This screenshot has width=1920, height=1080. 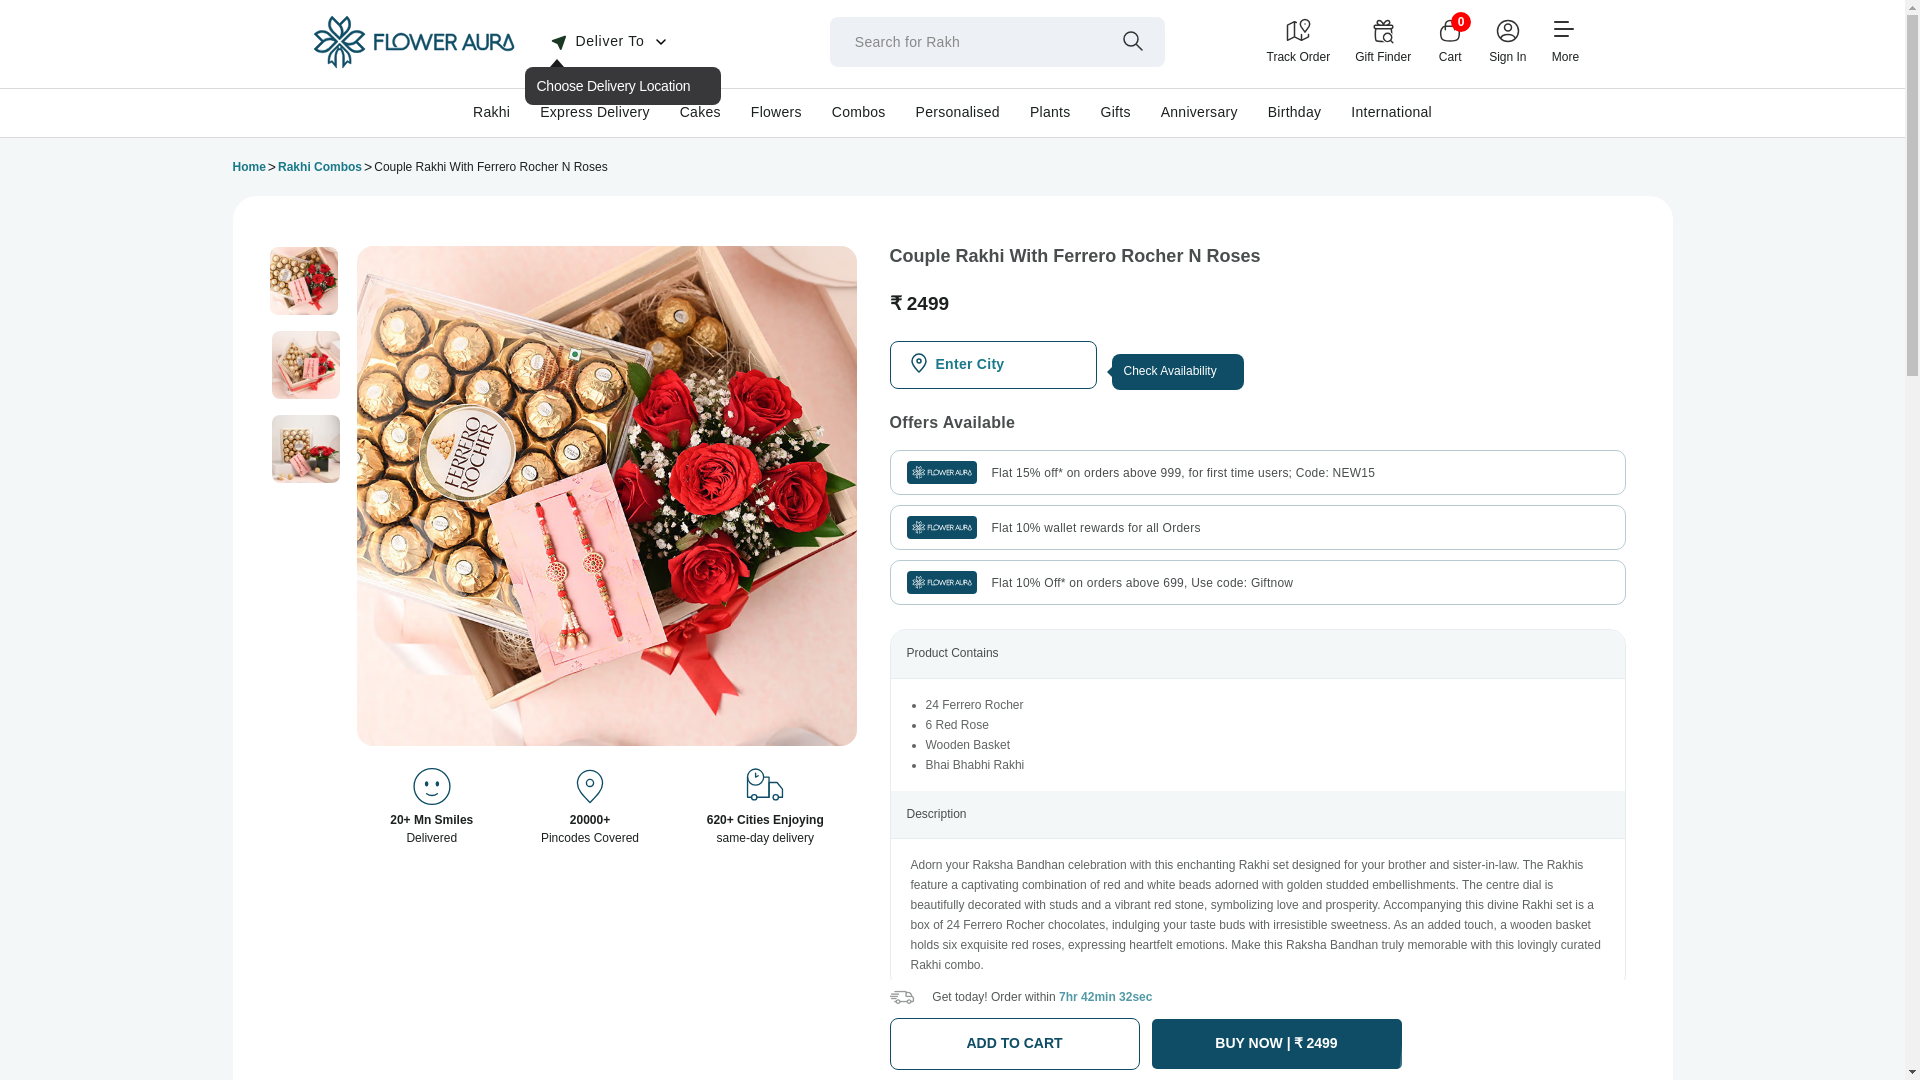 What do you see at coordinates (1298, 41) in the screenshot?
I see `Track Order` at bounding box center [1298, 41].